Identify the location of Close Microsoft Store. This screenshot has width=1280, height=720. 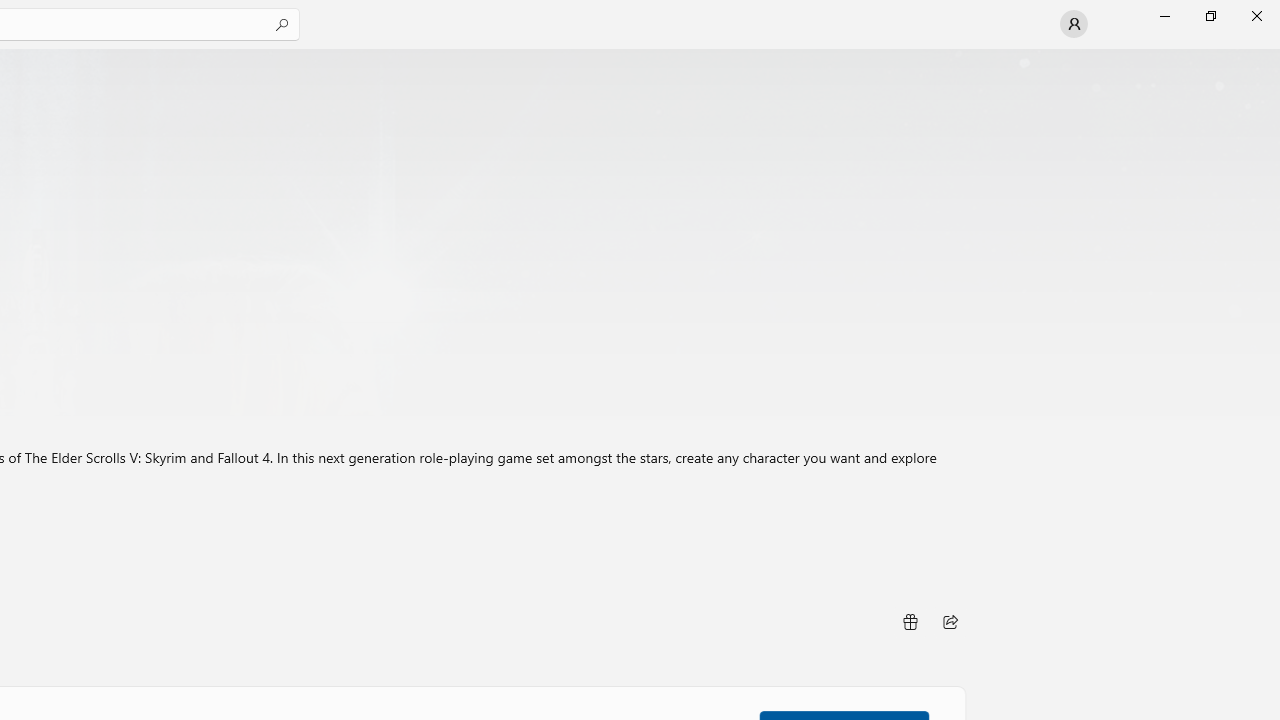
(1256, 16).